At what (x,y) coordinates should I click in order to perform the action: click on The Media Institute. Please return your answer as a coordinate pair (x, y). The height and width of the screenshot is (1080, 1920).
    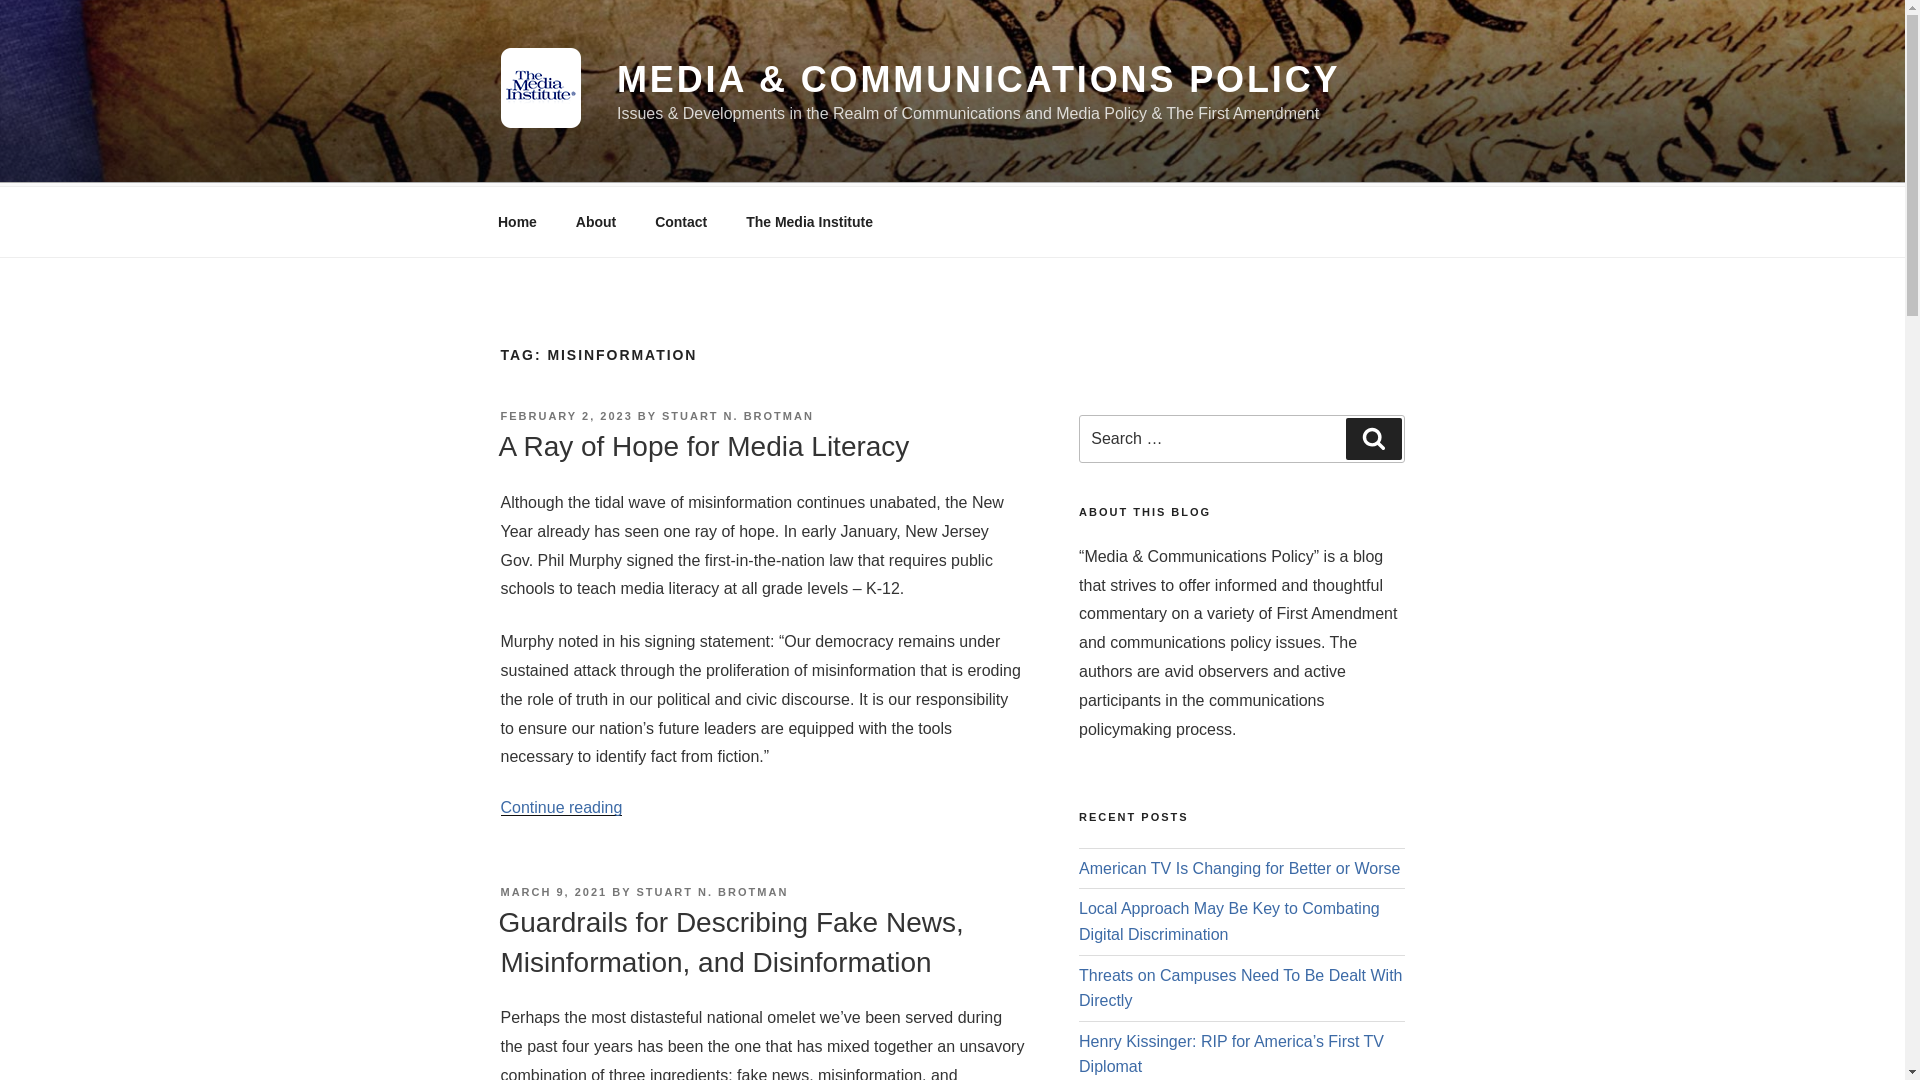
    Looking at the image, I should click on (810, 222).